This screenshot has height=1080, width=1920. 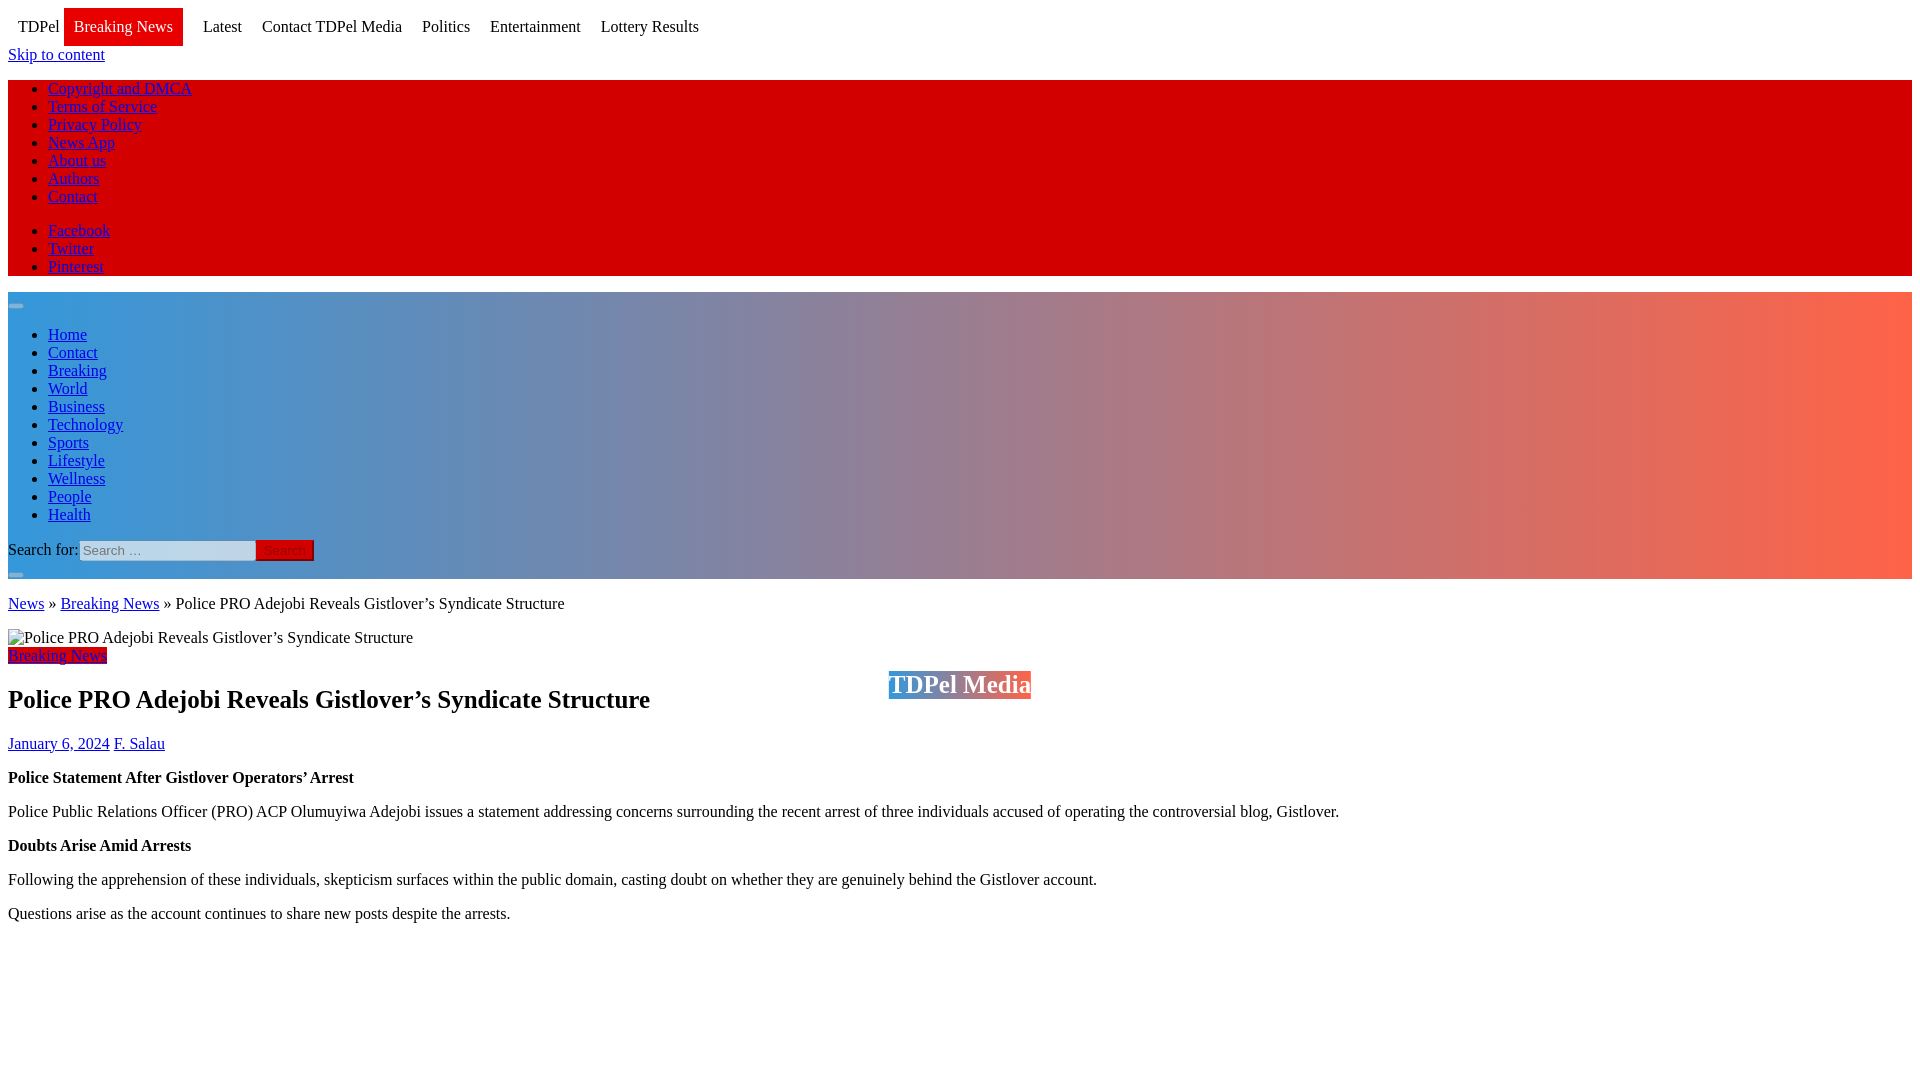 What do you see at coordinates (122, 28) in the screenshot?
I see `Breaking News` at bounding box center [122, 28].